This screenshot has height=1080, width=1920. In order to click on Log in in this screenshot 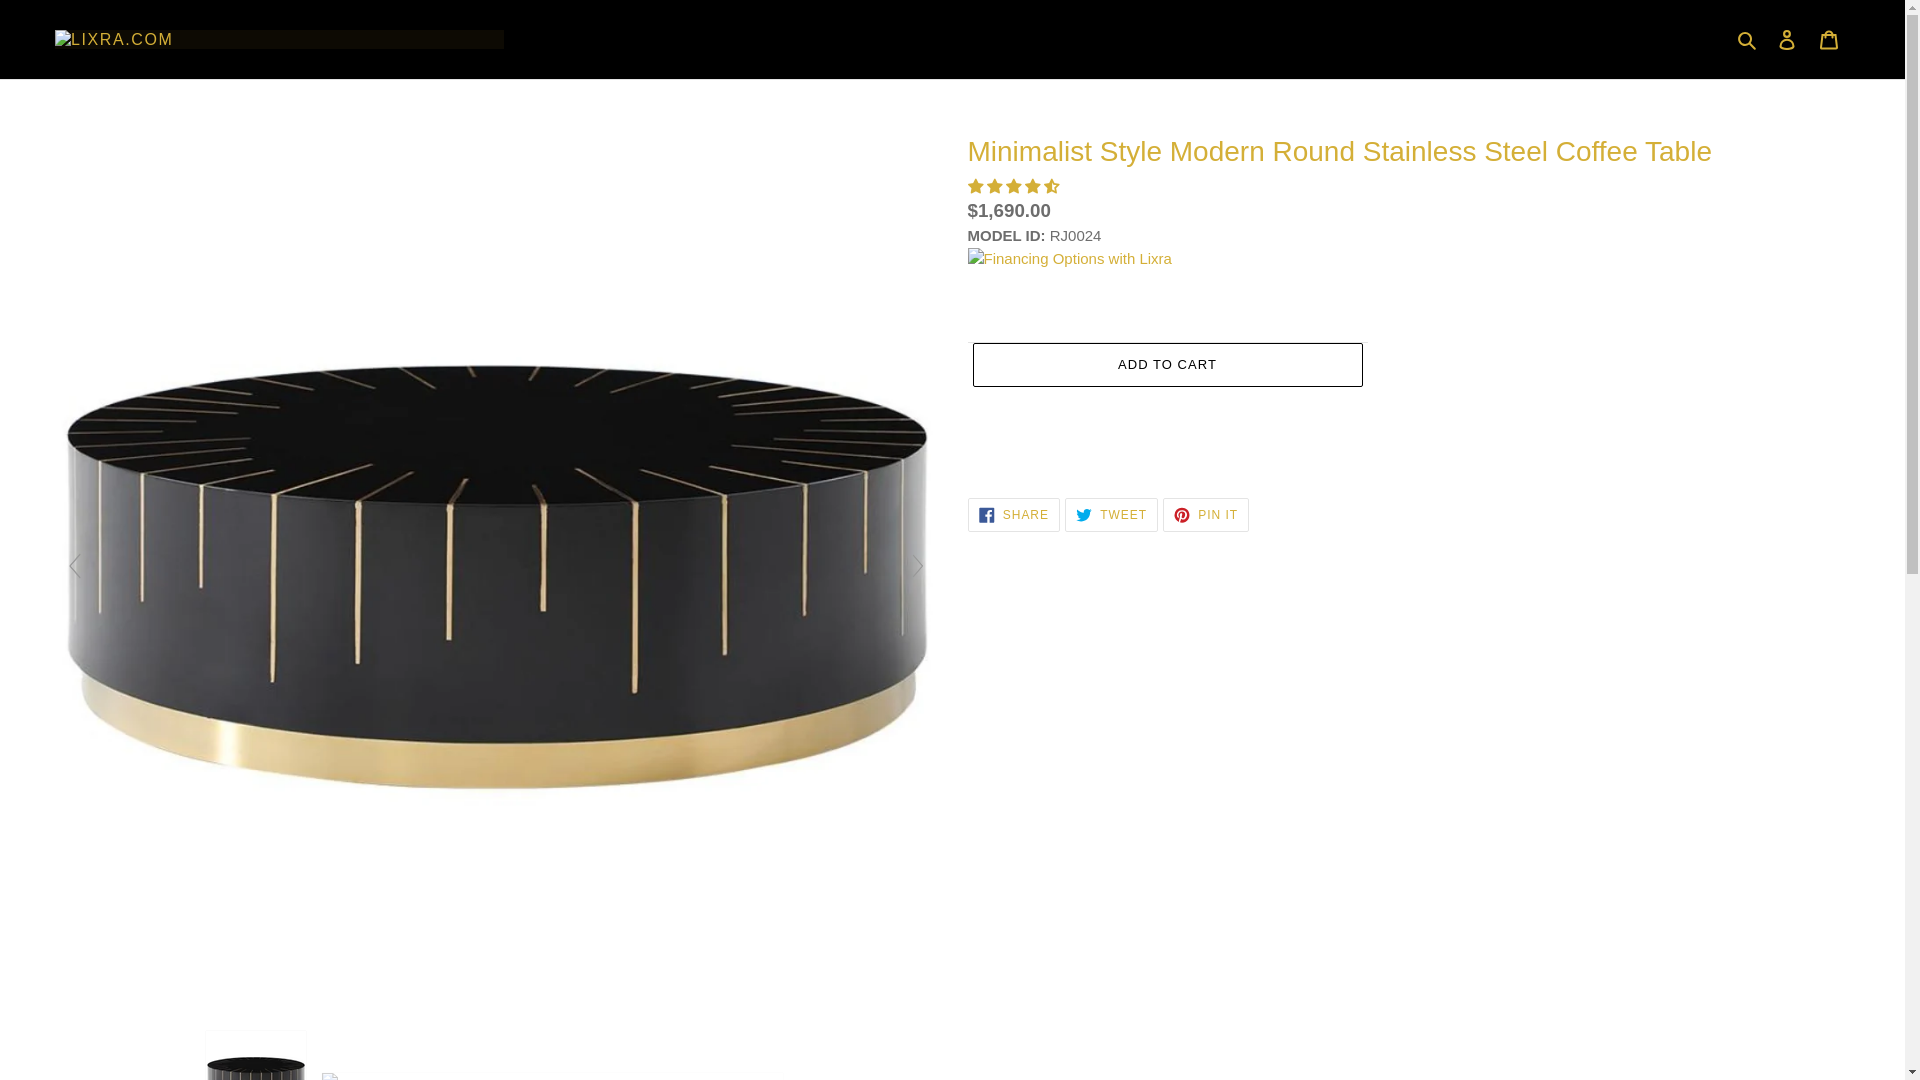, I will do `click(1787, 39)`.